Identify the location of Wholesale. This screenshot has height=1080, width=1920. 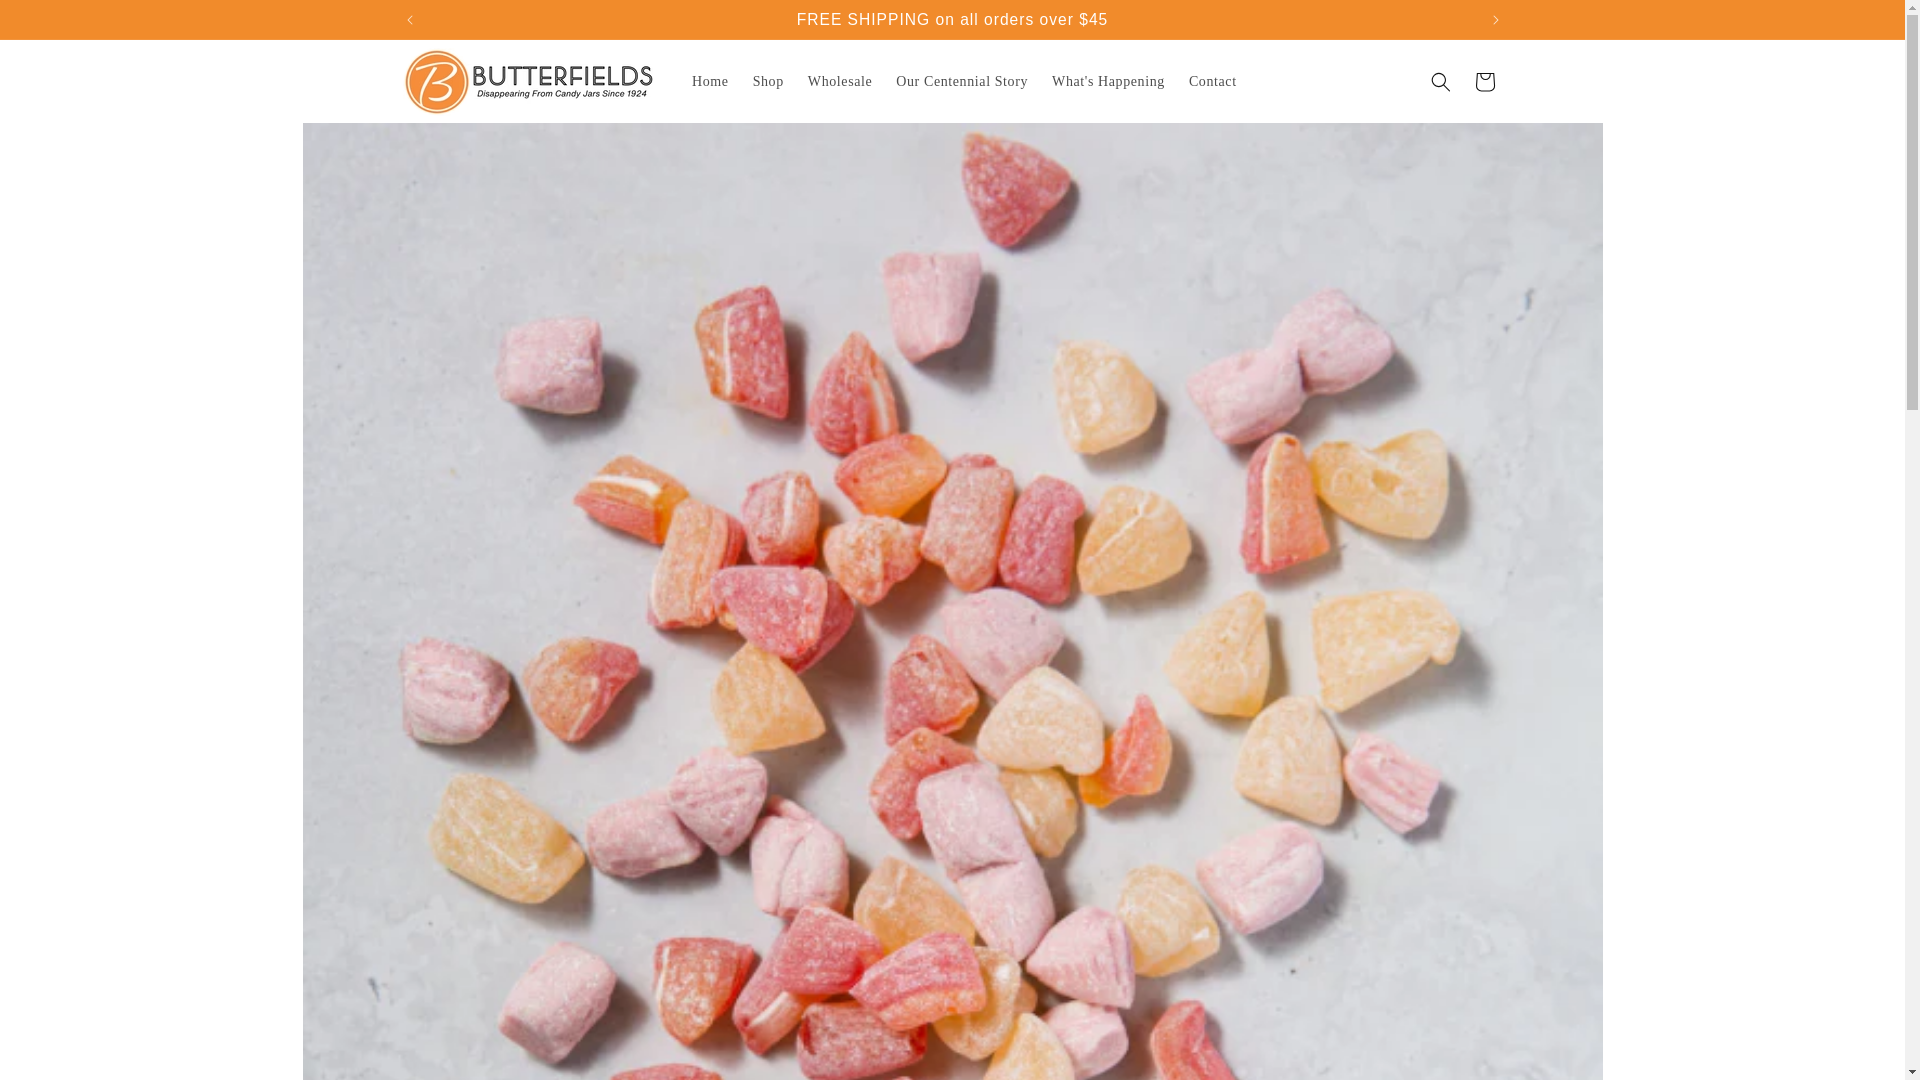
(840, 81).